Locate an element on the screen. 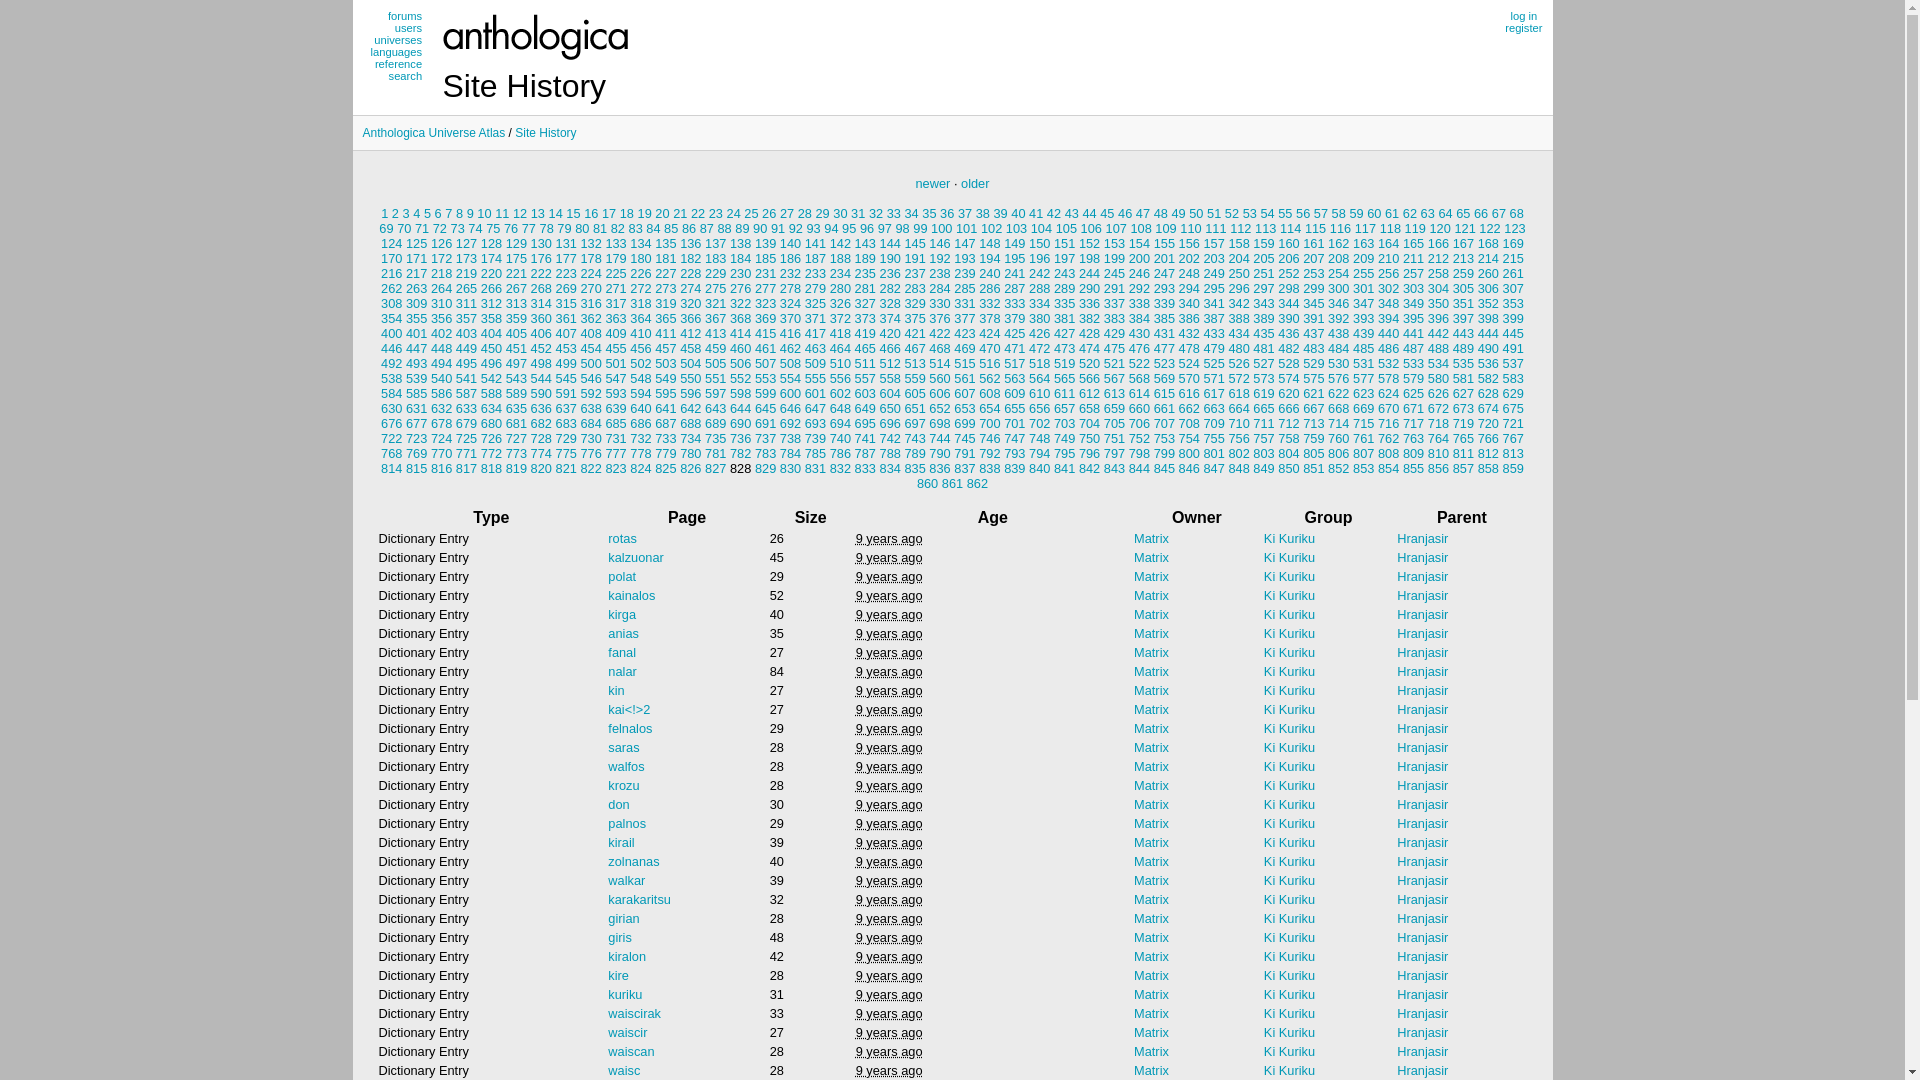  593 is located at coordinates (616, 394).